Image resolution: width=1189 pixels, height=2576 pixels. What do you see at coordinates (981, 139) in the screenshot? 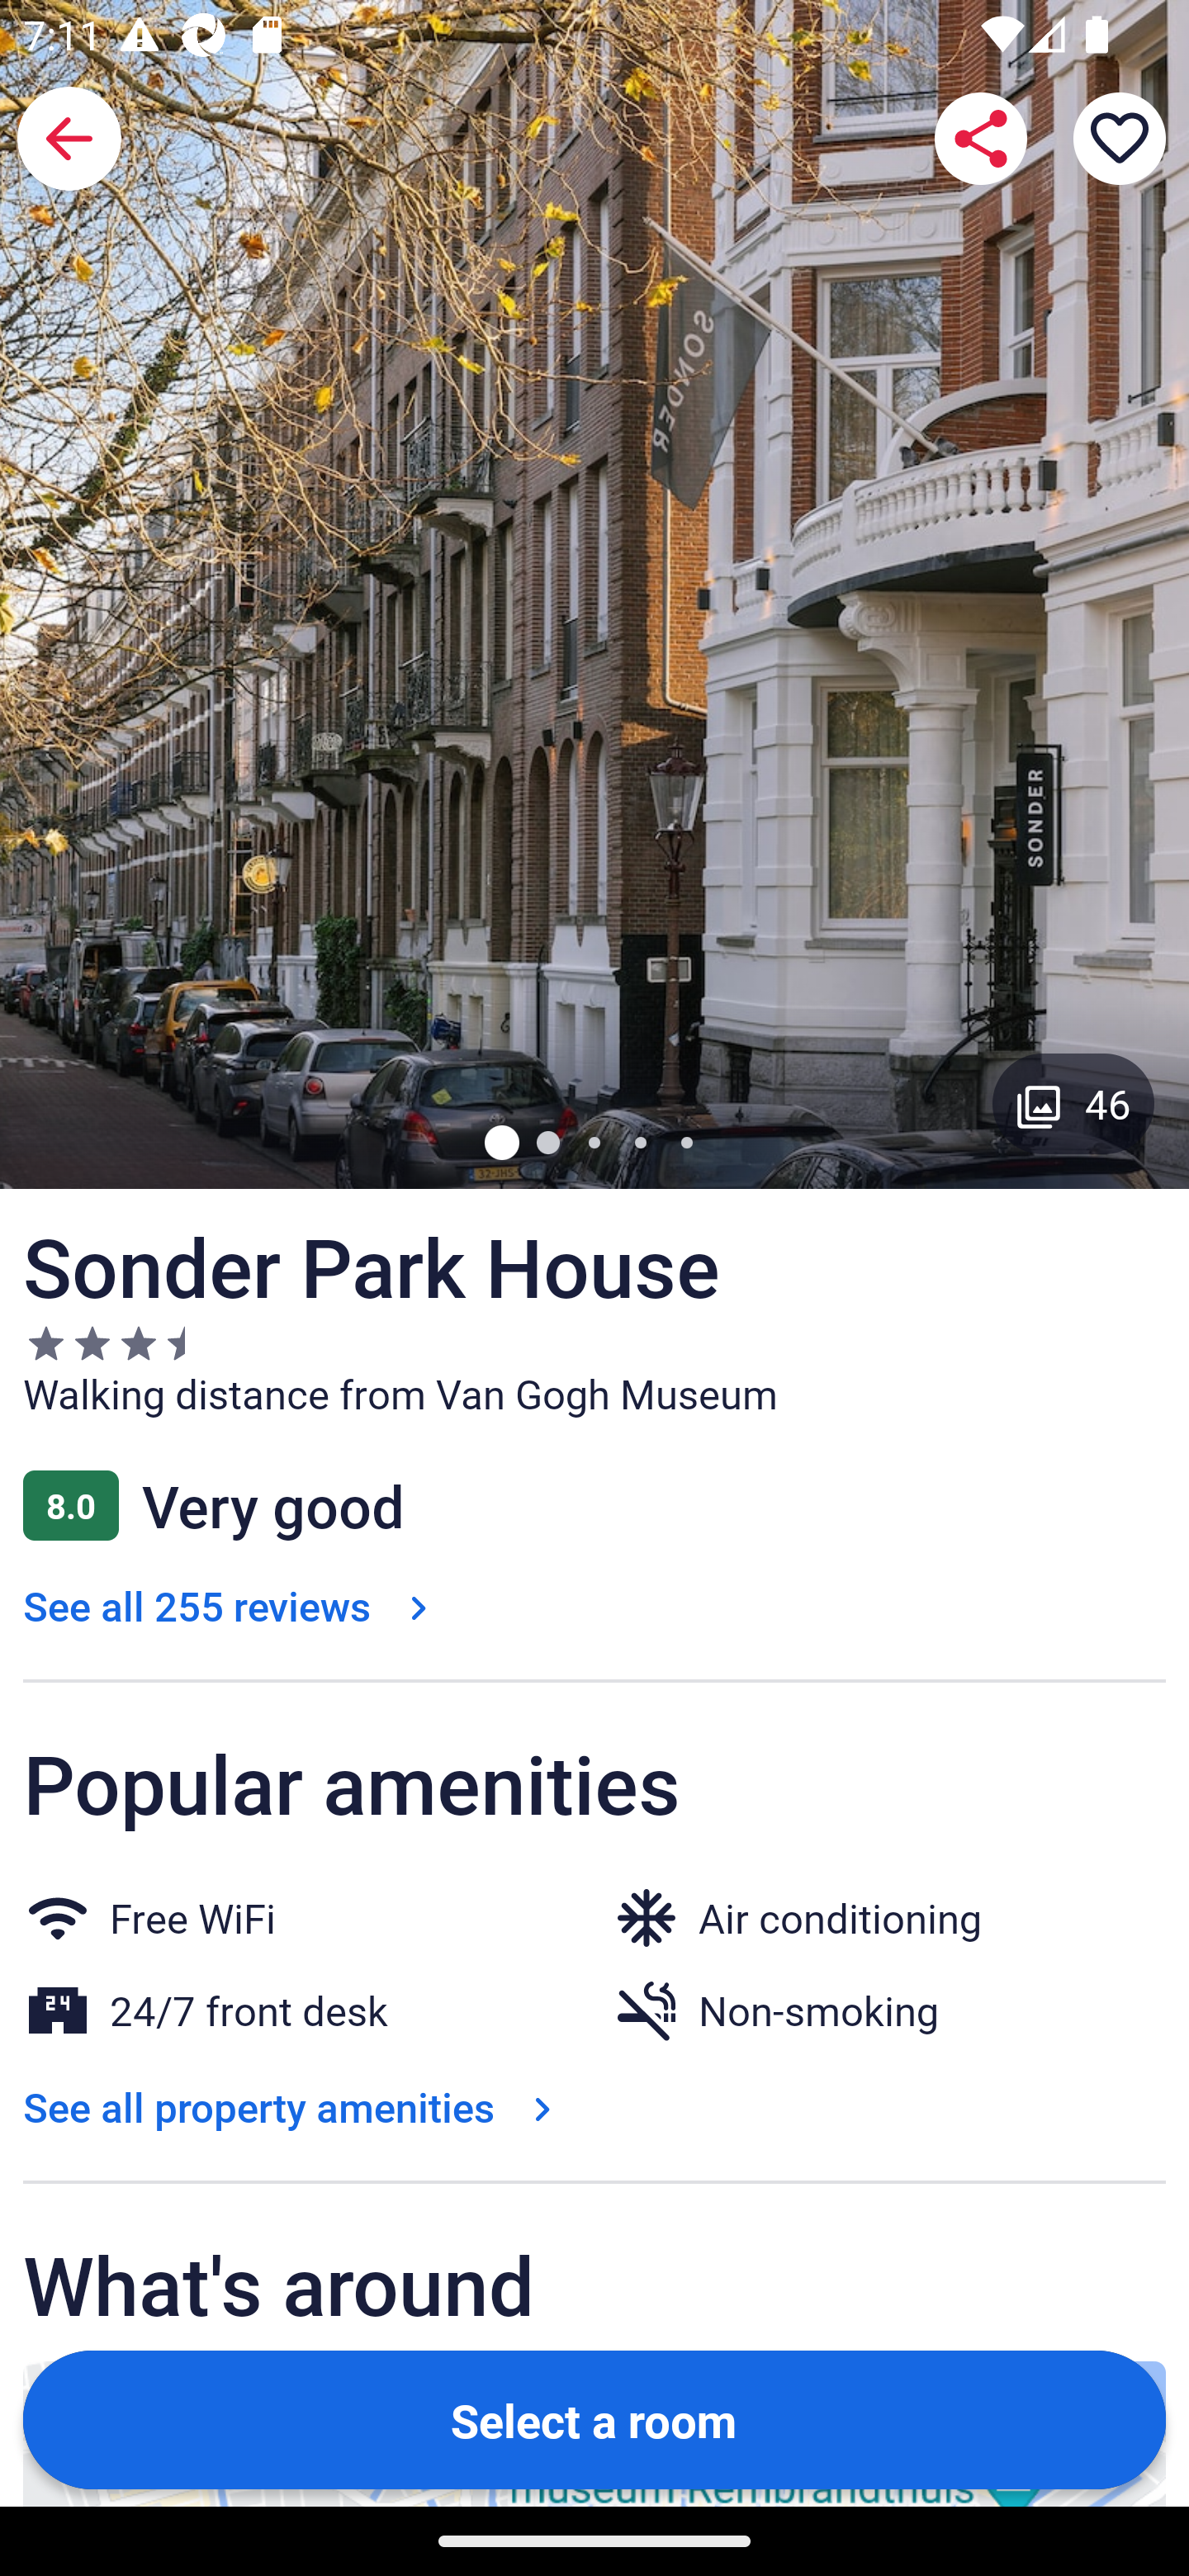
I see `Share Sonder Park House` at bounding box center [981, 139].